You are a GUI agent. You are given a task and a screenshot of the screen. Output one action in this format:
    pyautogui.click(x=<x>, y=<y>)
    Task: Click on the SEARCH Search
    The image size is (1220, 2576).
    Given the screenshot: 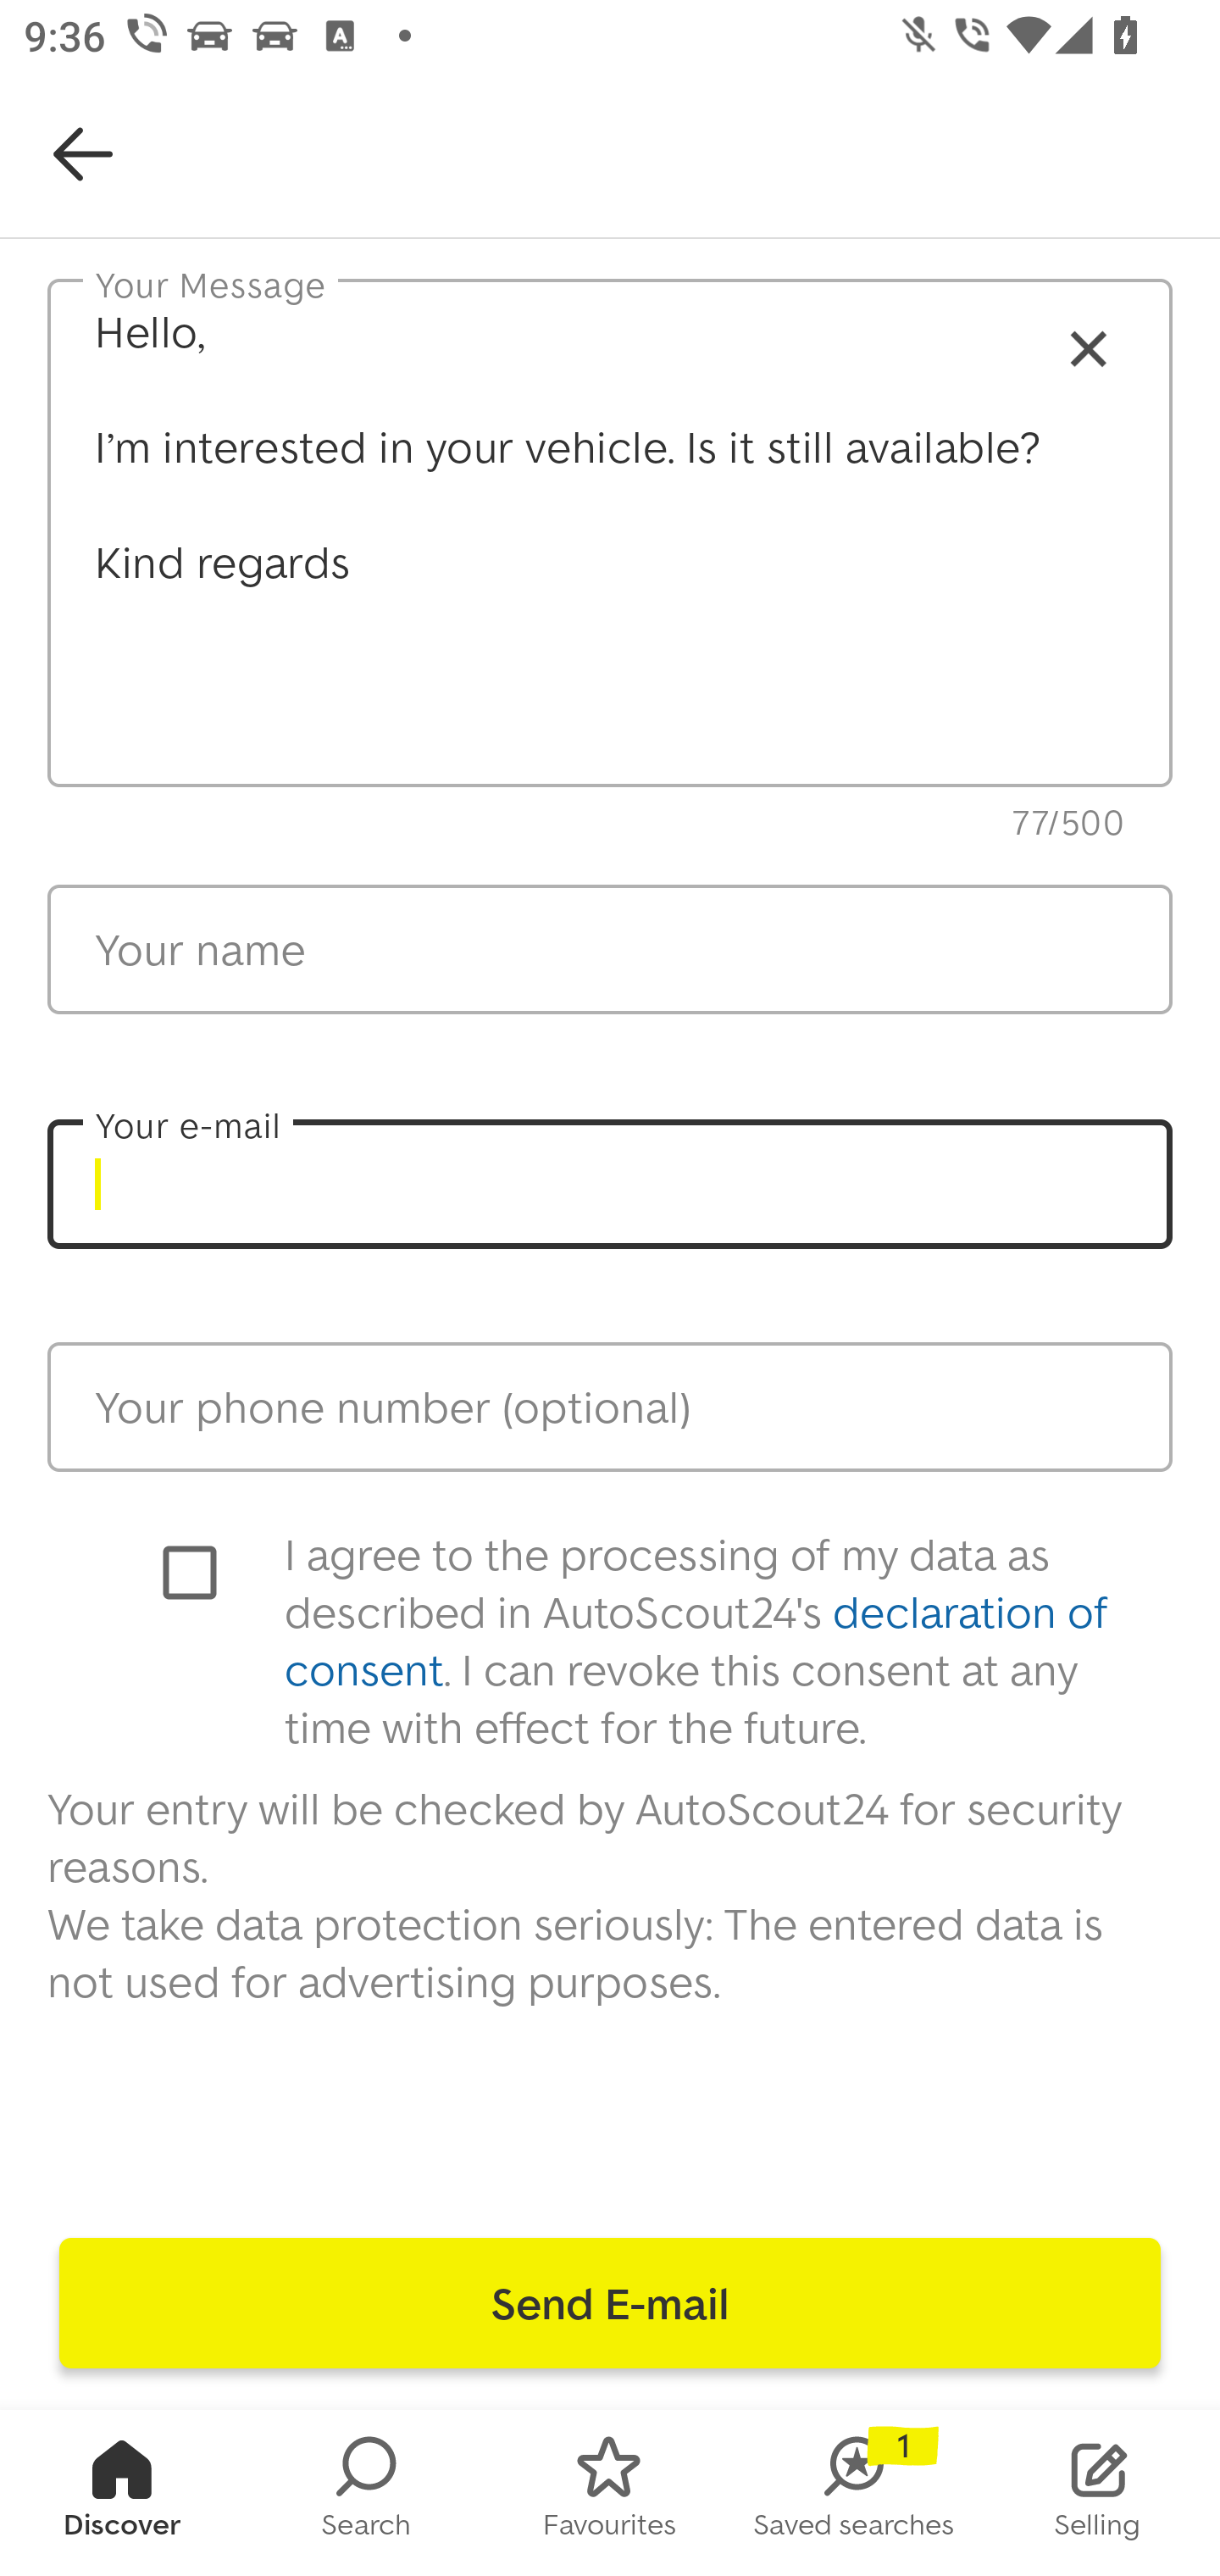 What is the action you would take?
    pyautogui.click(x=366, y=2493)
    